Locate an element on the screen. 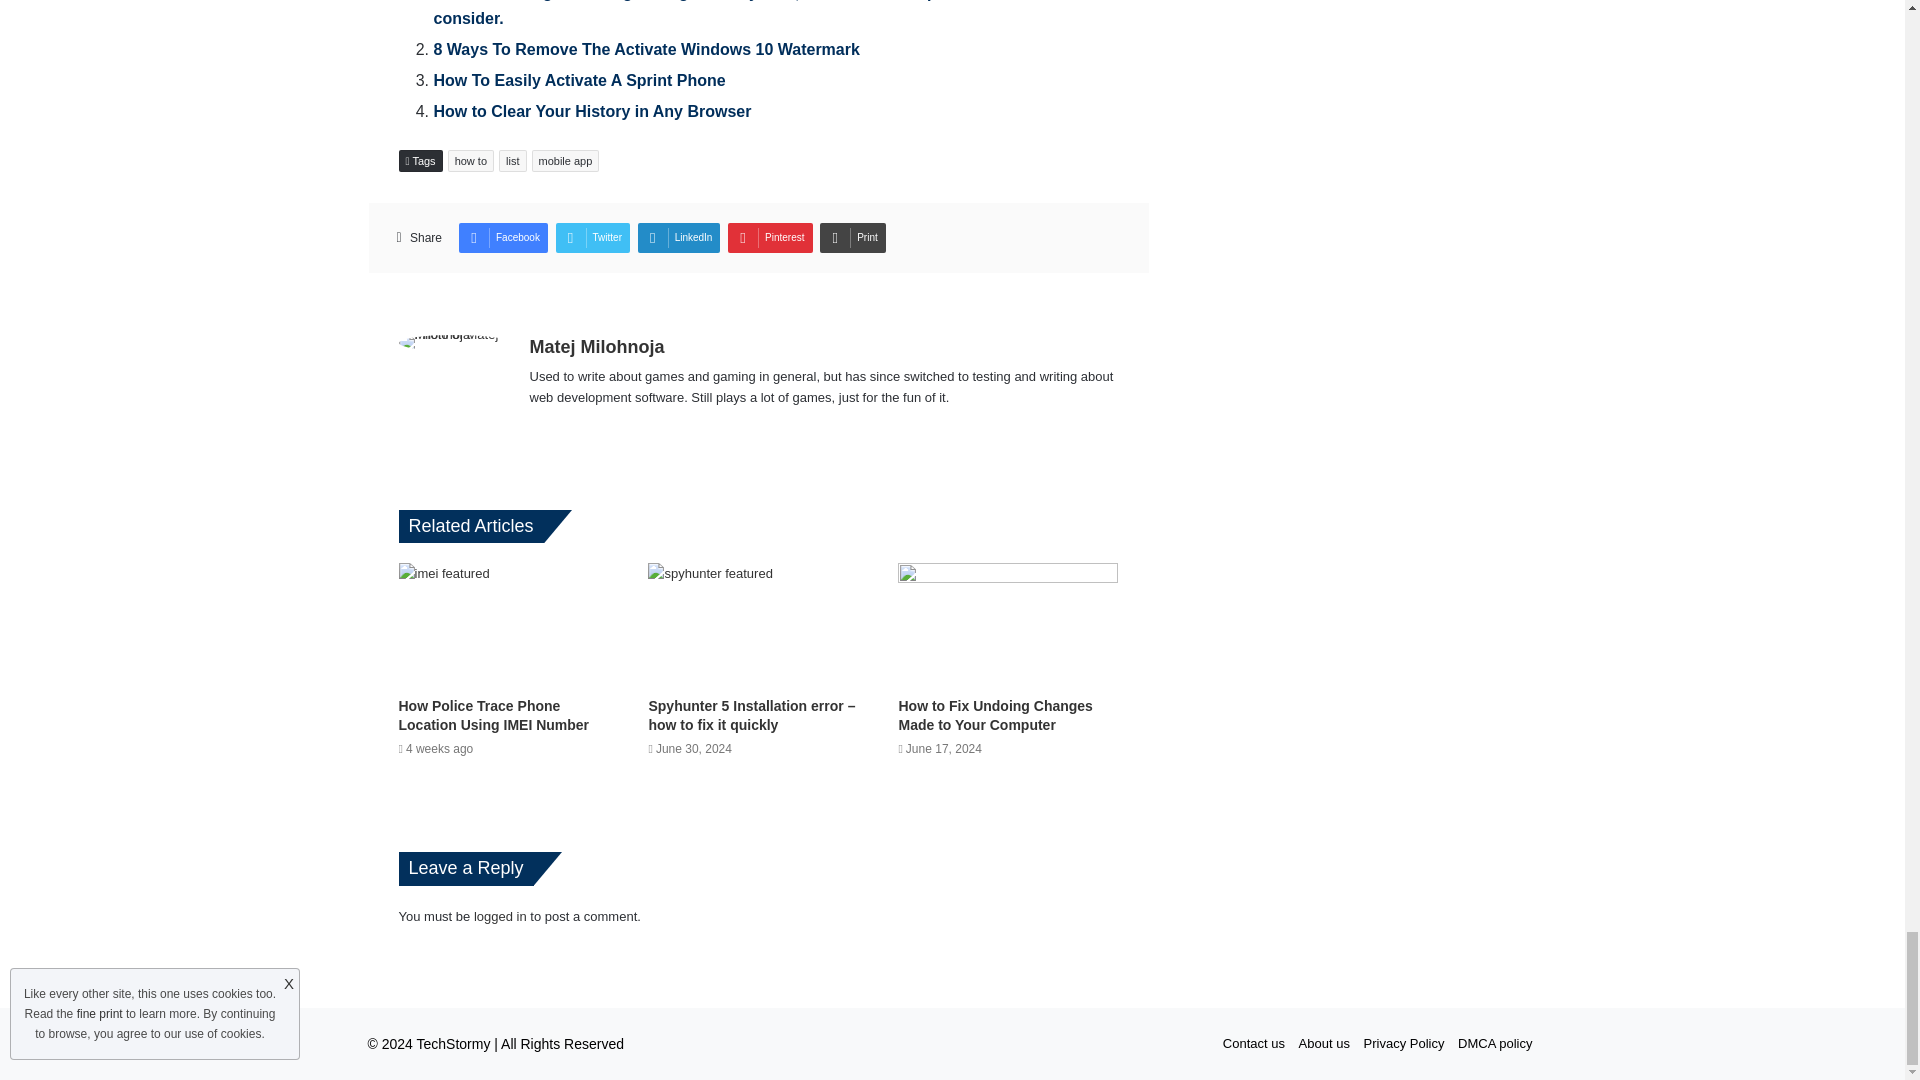 This screenshot has height=1080, width=1920. Facebook is located at coordinates (502, 237).